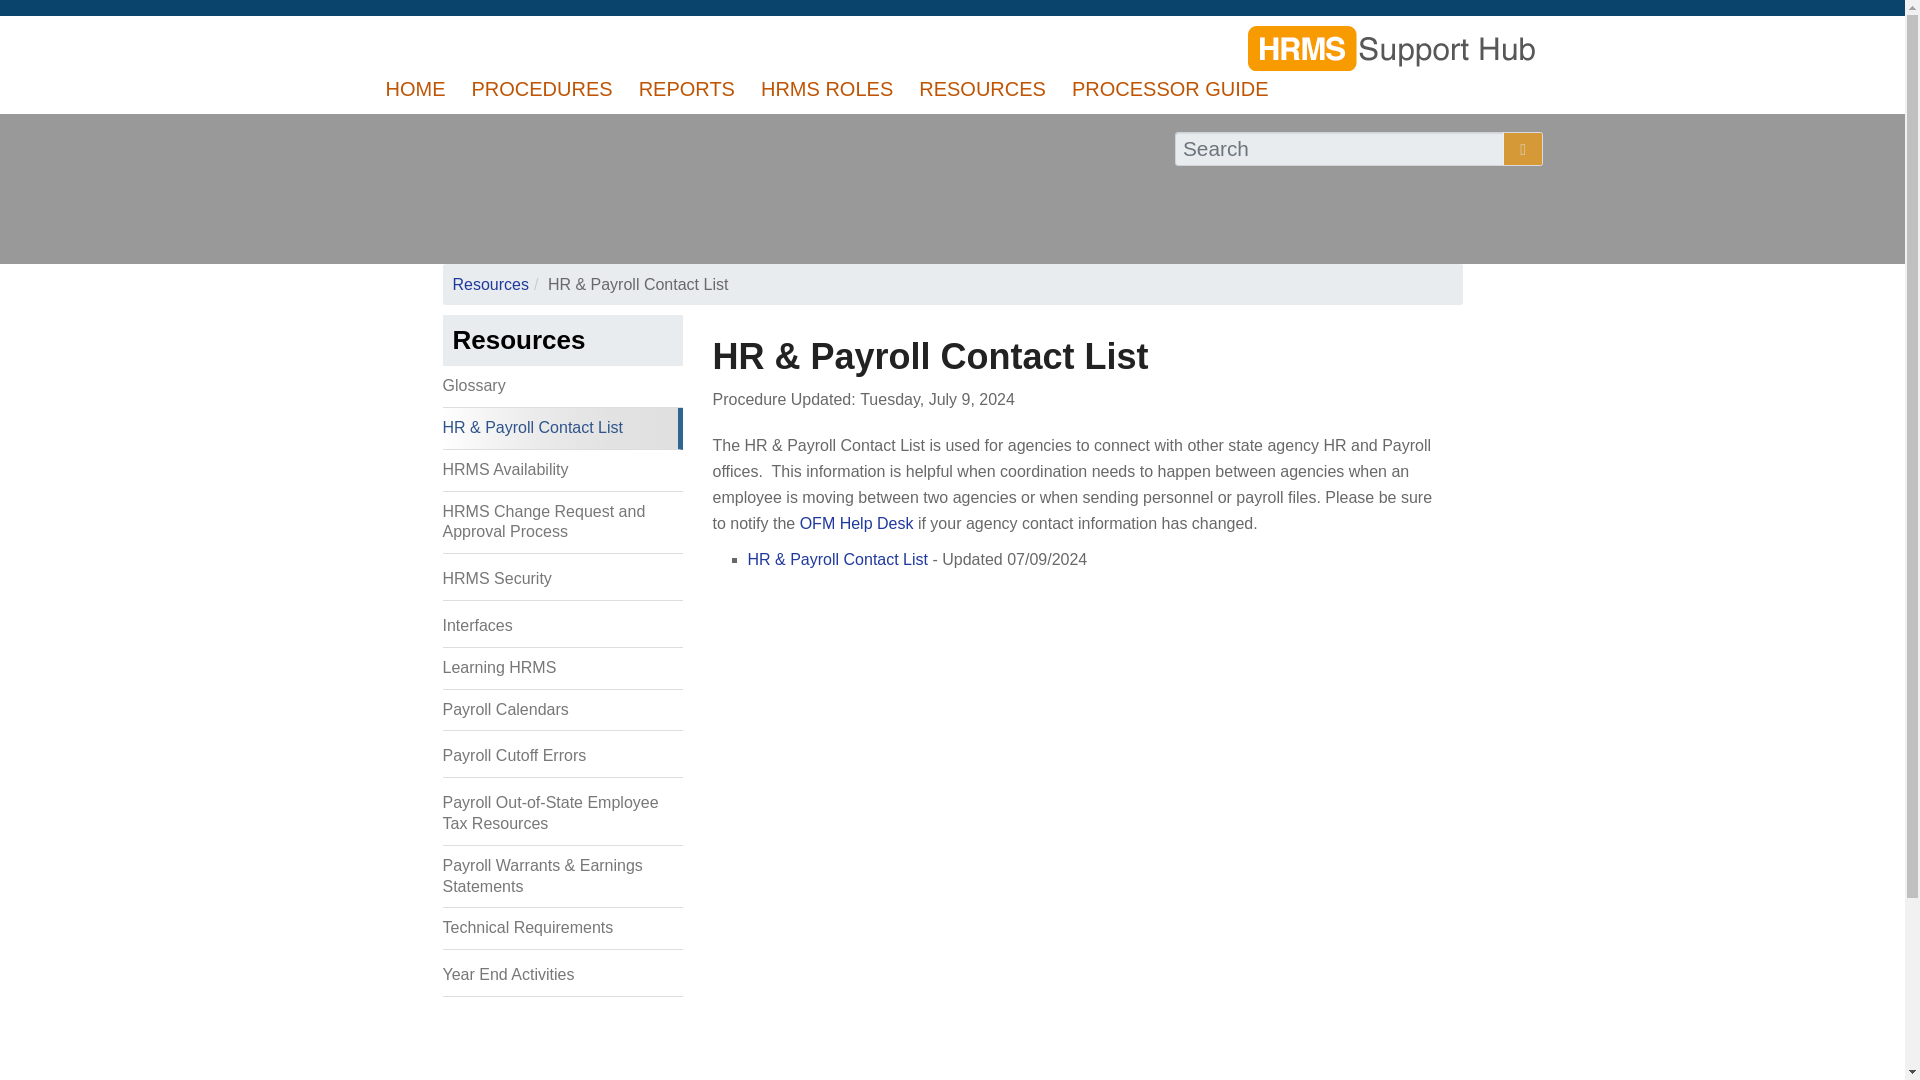  What do you see at coordinates (561, 387) in the screenshot?
I see `Glossary` at bounding box center [561, 387].